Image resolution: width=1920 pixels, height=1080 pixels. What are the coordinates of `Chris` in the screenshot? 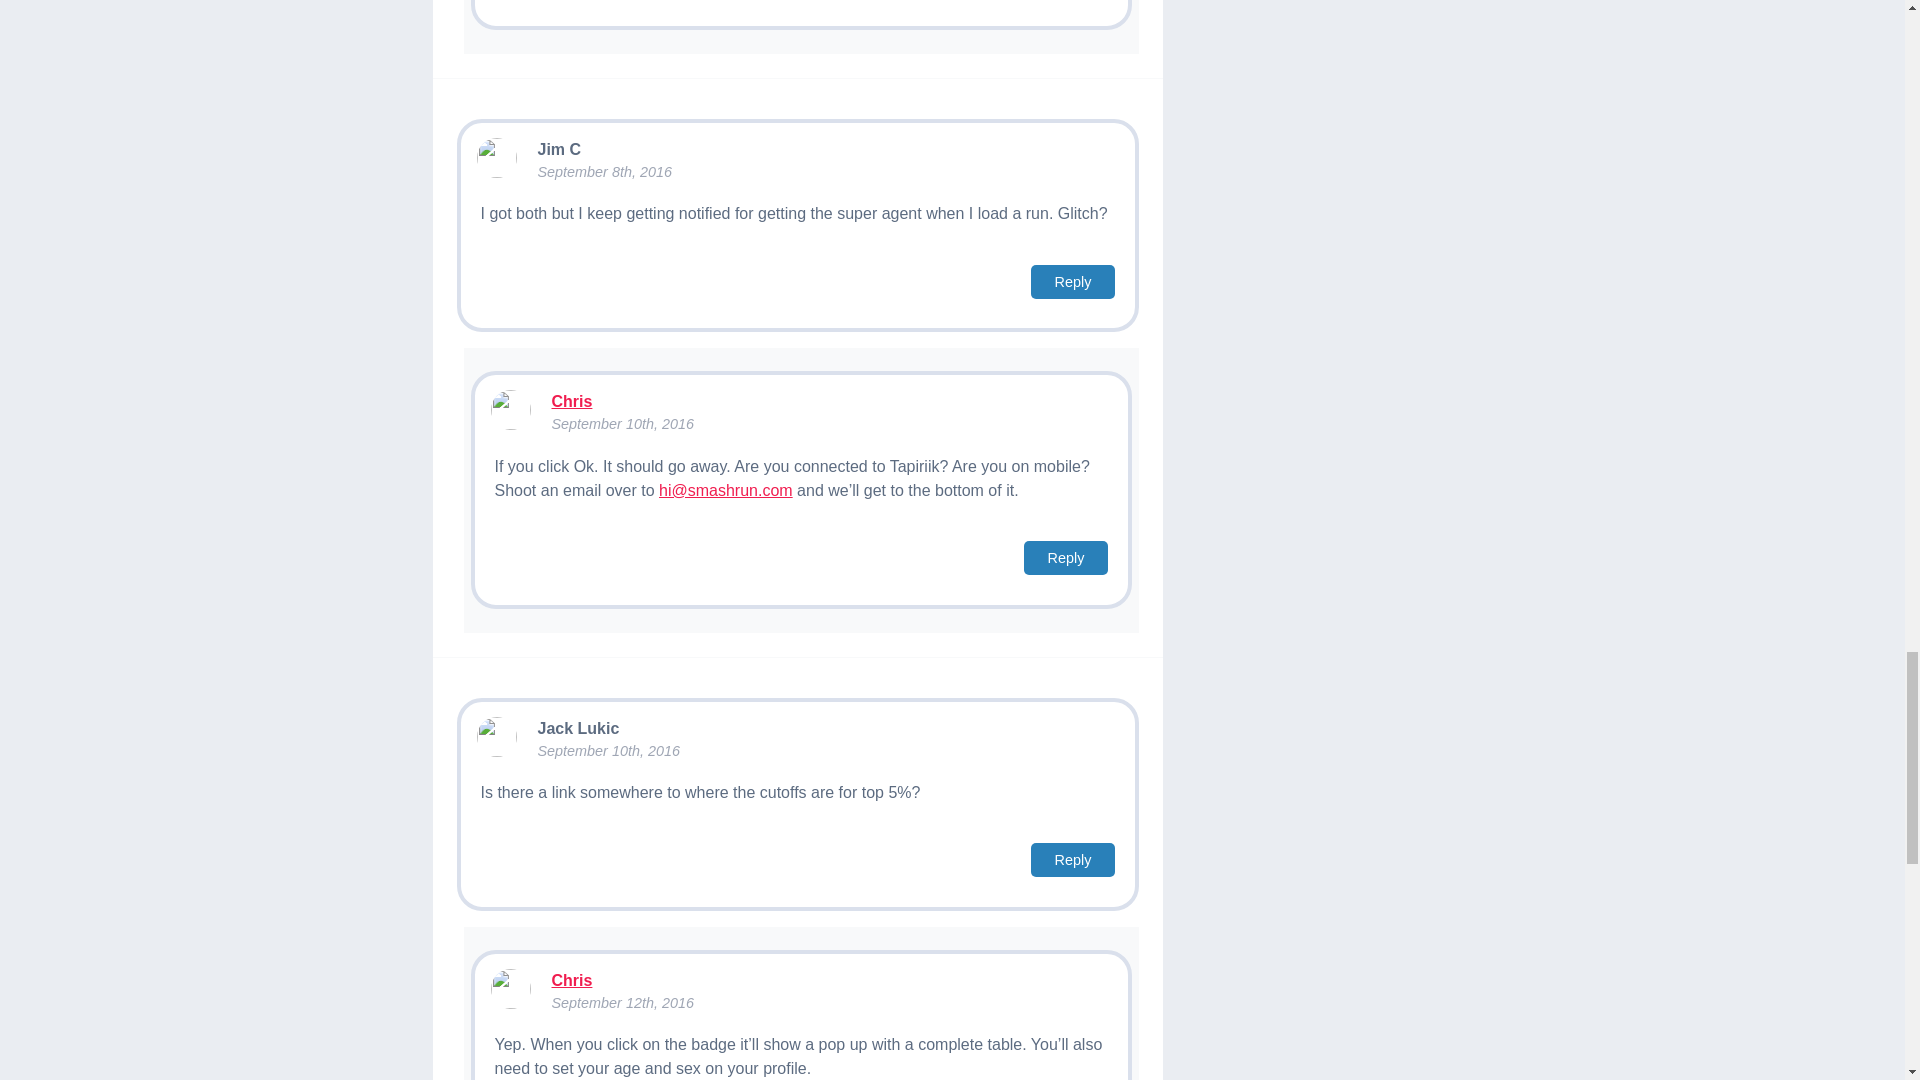 It's located at (572, 980).